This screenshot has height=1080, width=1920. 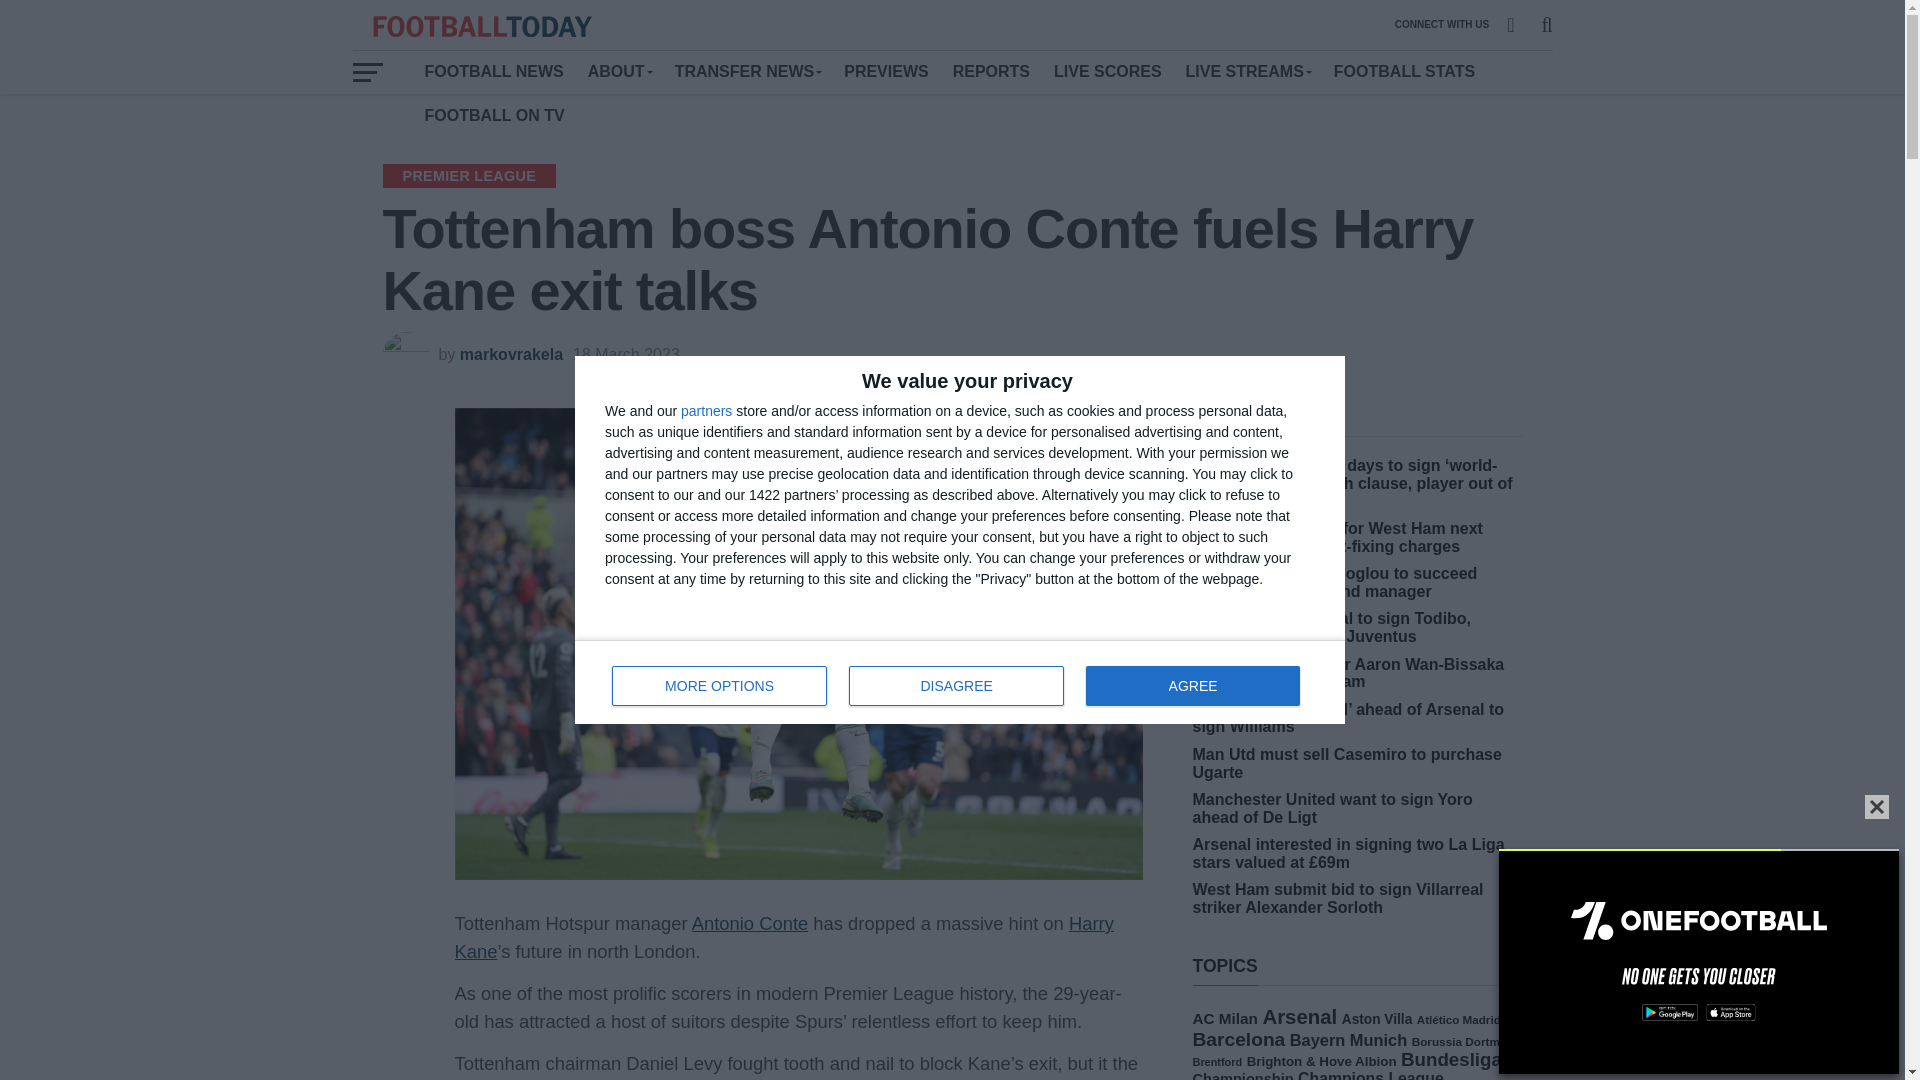 I want to click on FOOTBALL NEWS, so click(x=1192, y=686).